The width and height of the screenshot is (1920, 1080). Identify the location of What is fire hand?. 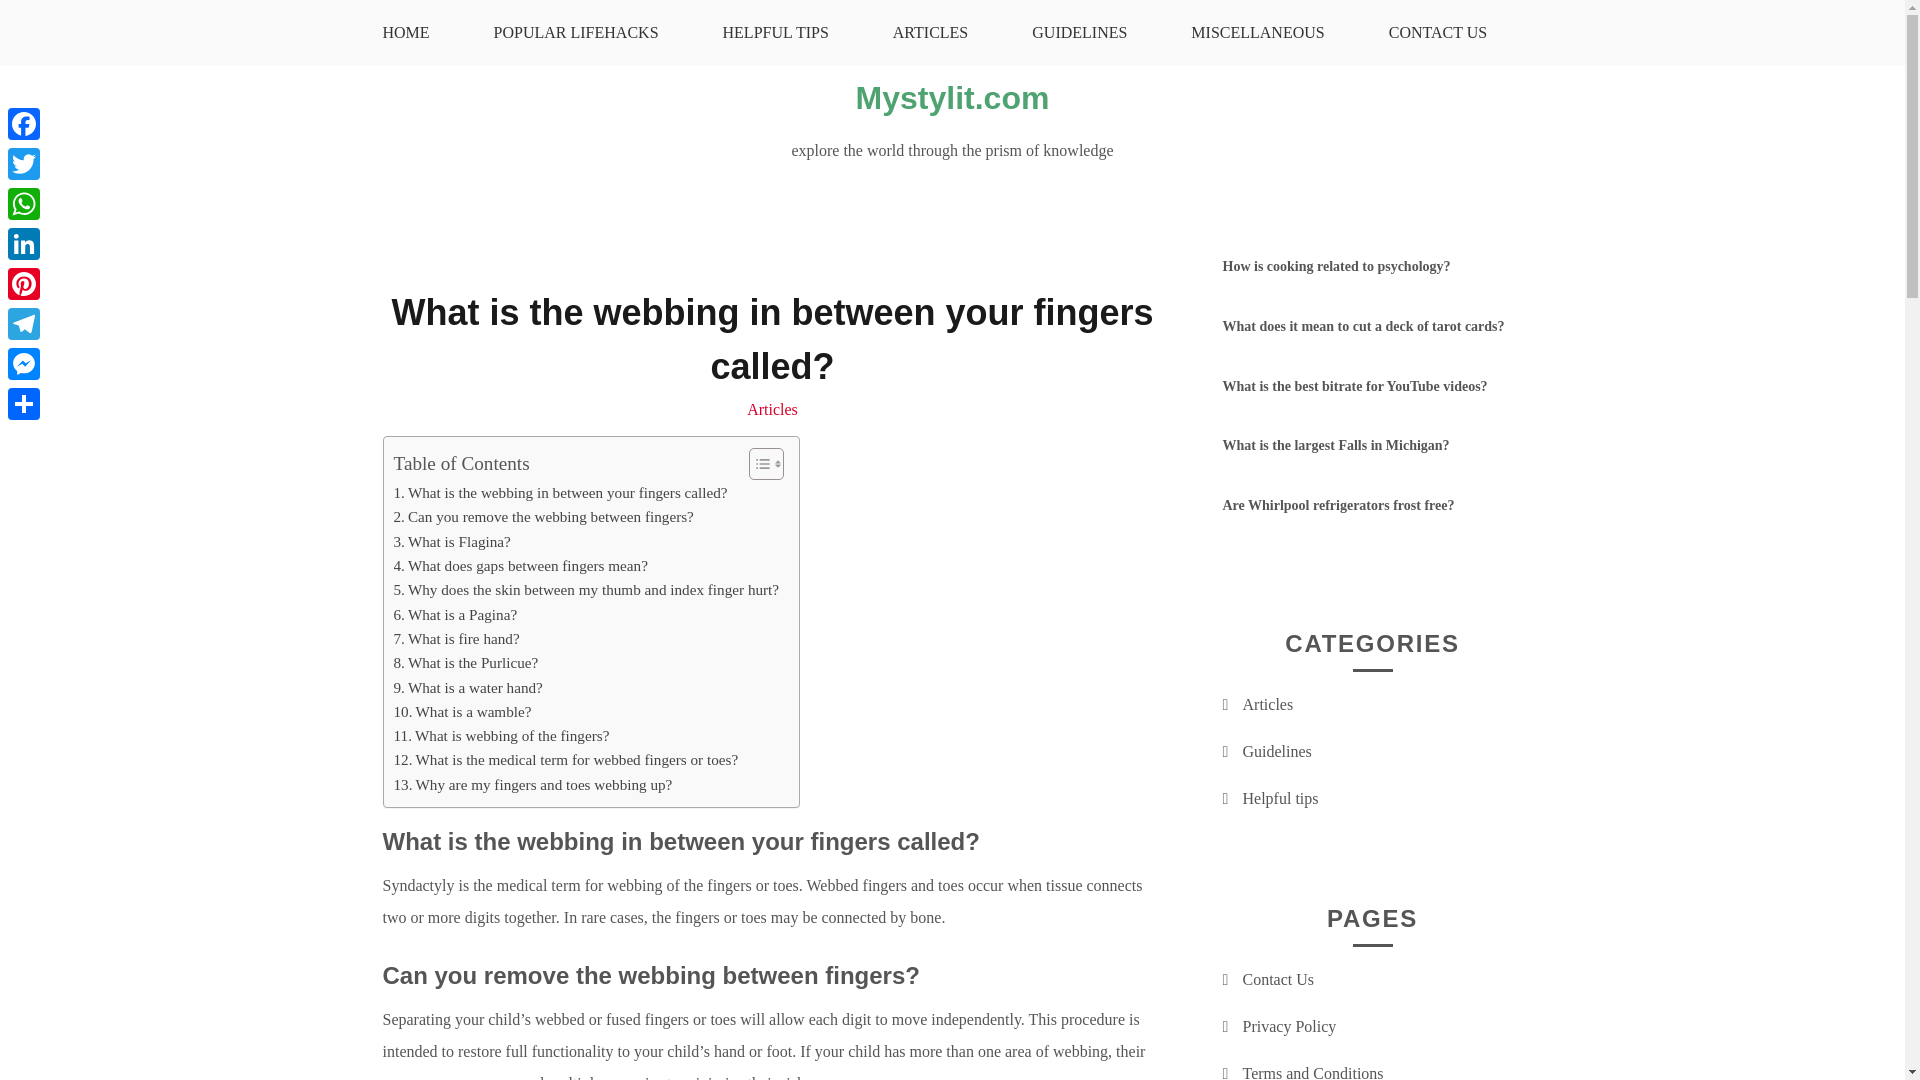
(456, 639).